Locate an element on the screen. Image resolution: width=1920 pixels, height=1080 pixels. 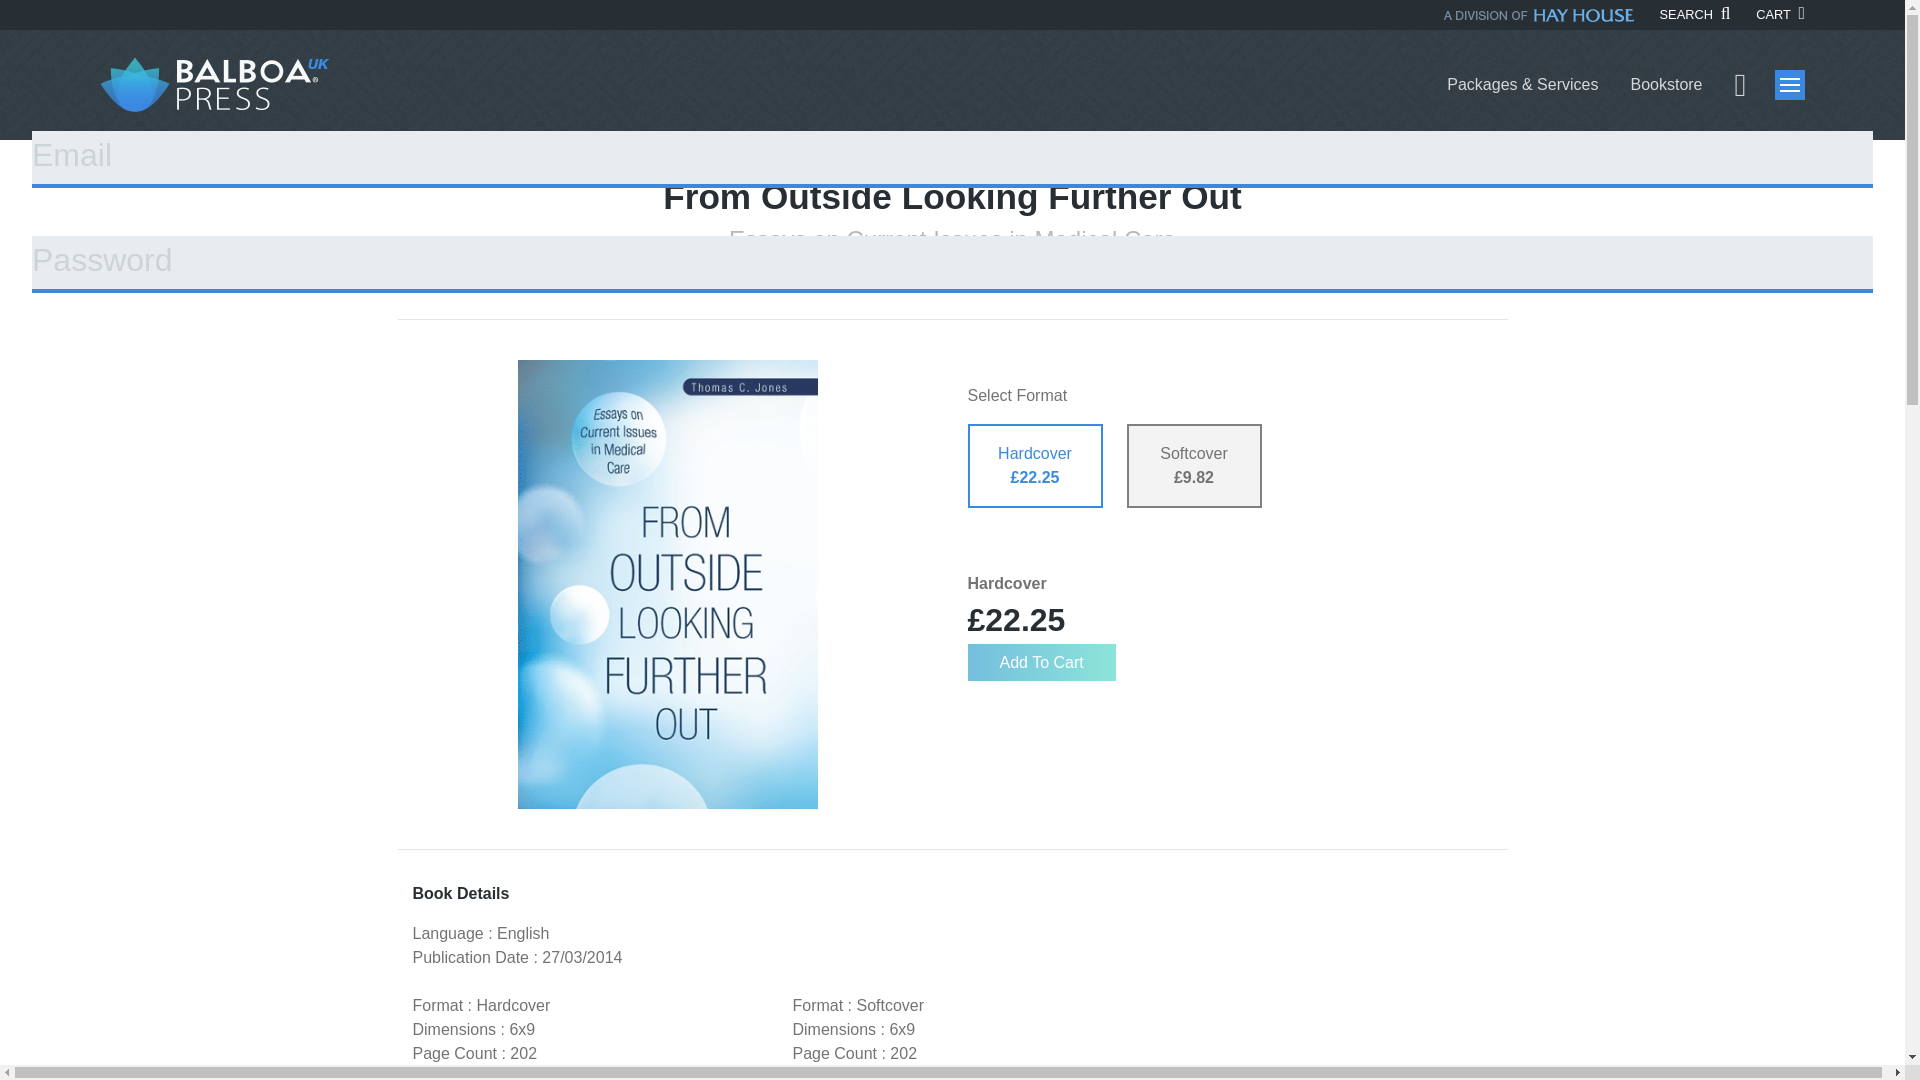
SEARCH is located at coordinates (1696, 14).